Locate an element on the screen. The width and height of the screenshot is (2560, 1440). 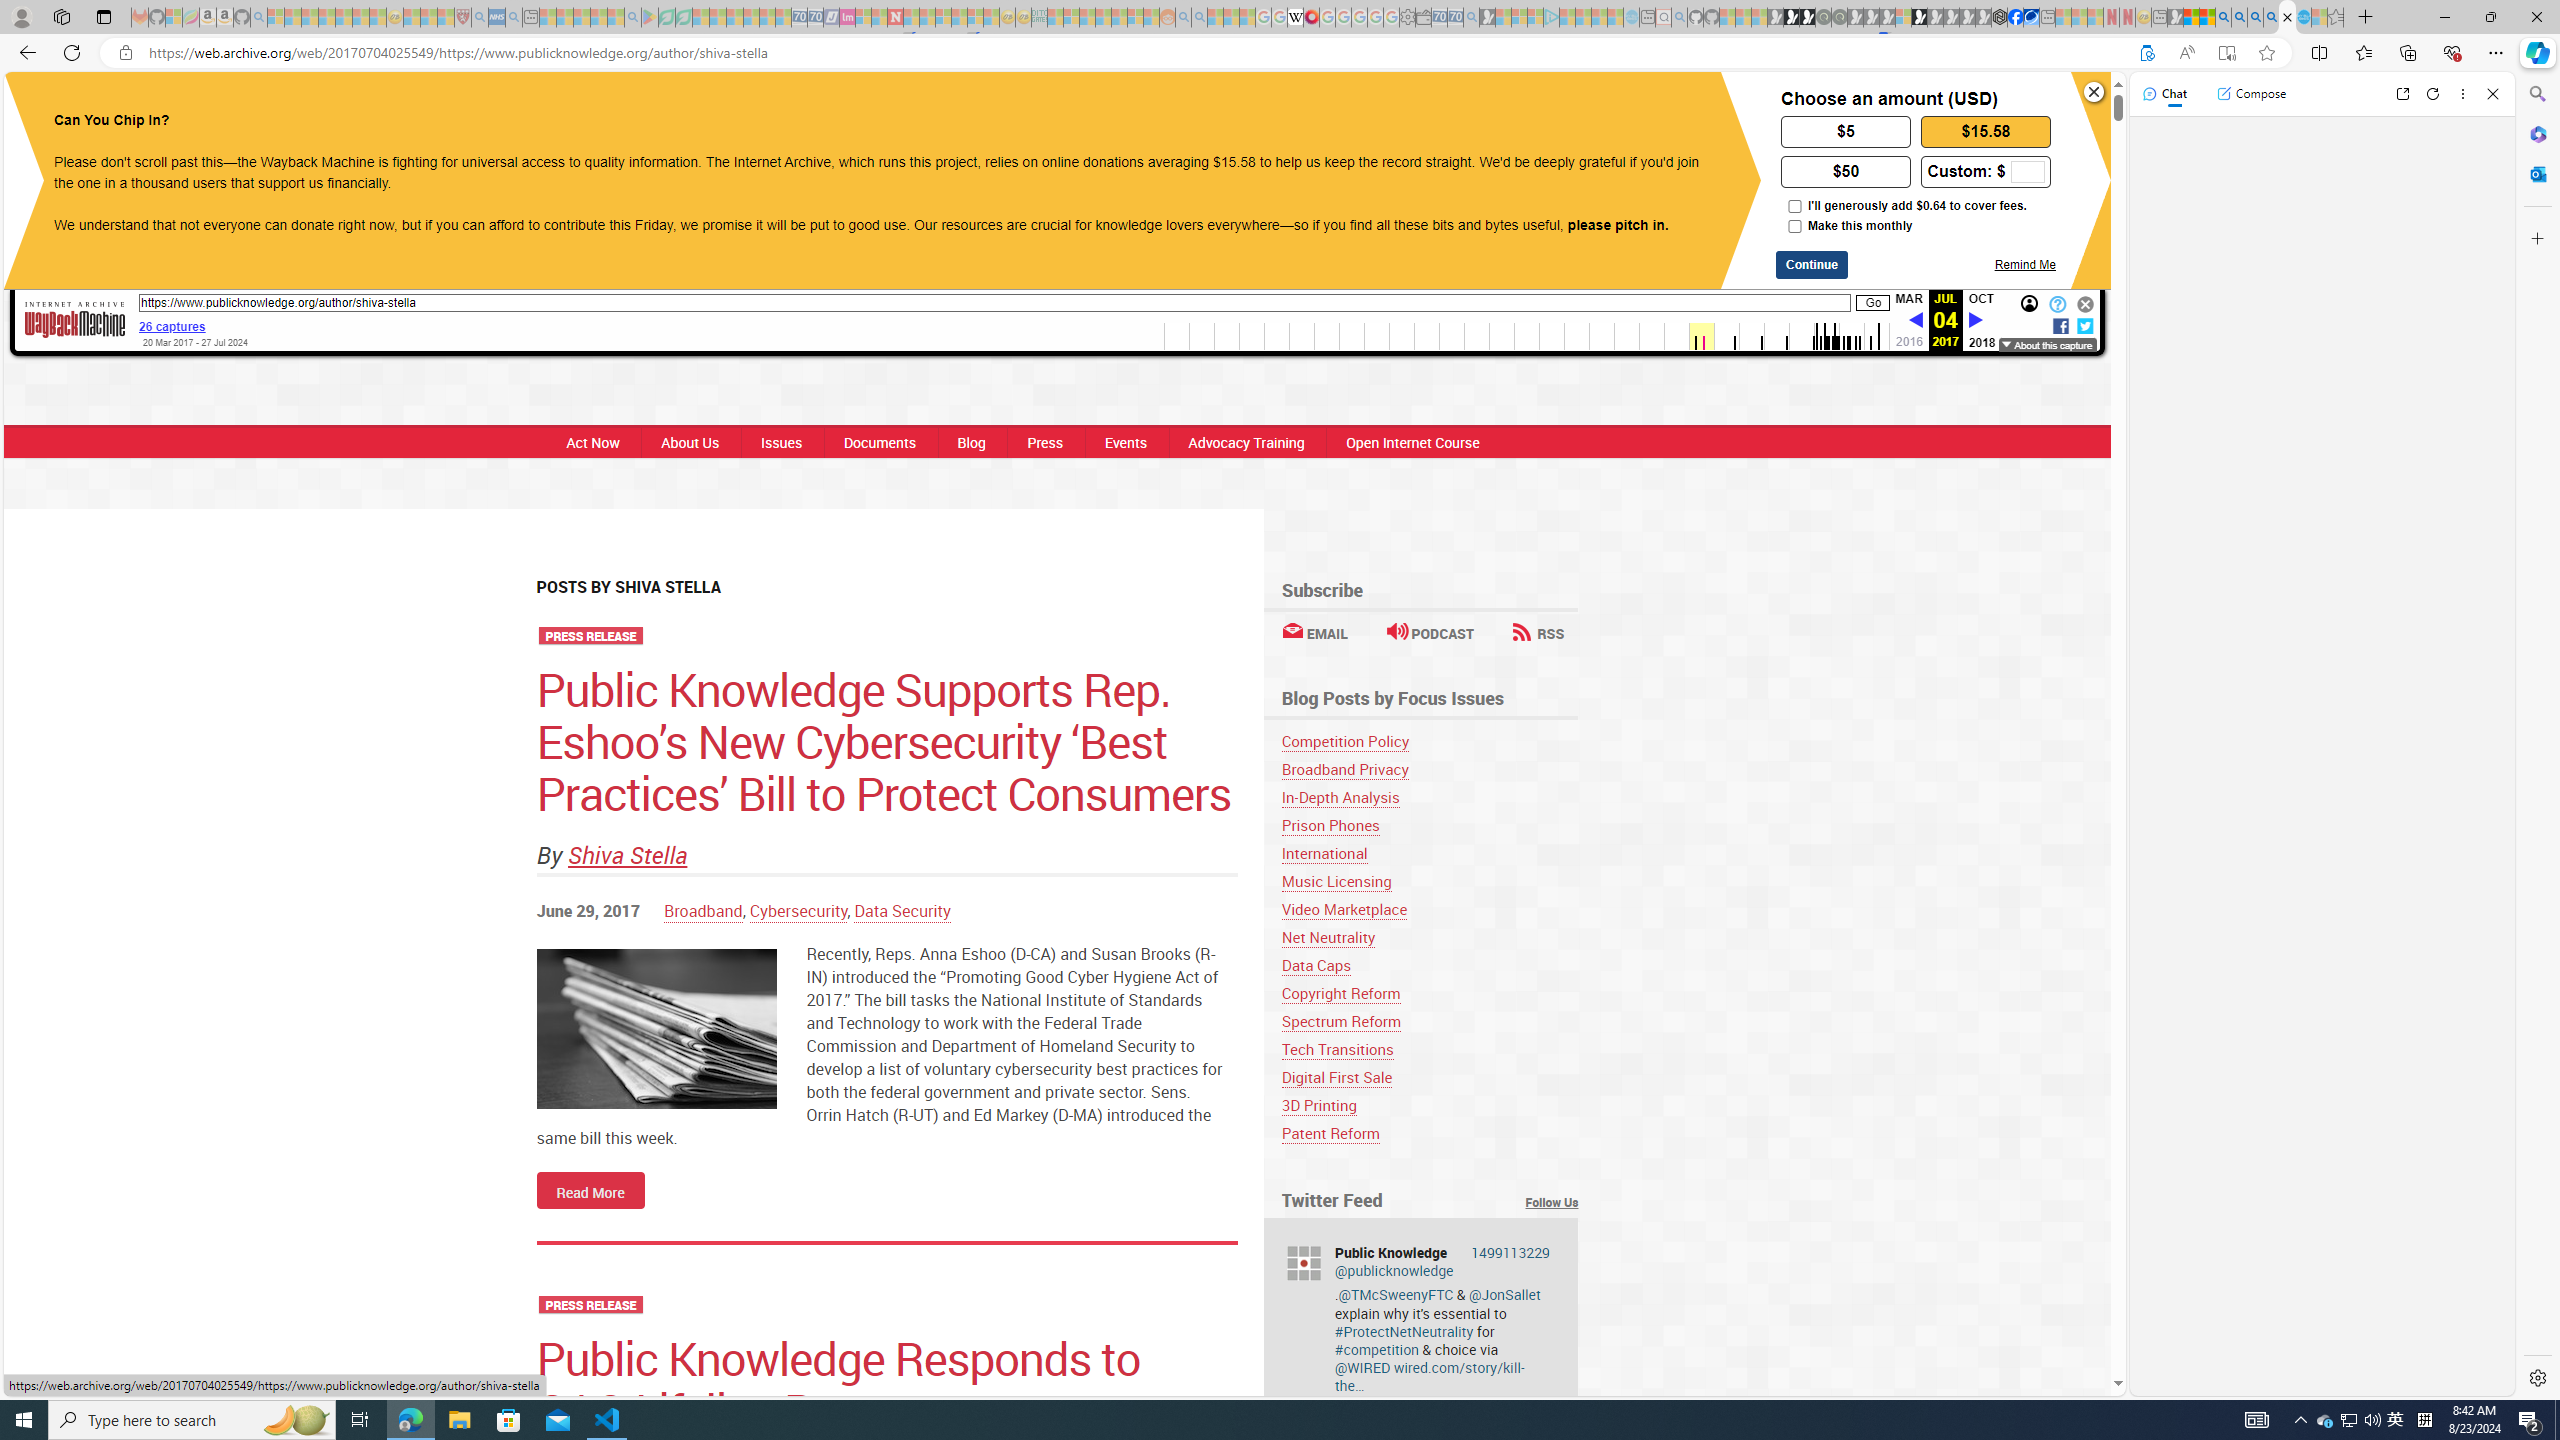
Net Neutrality is located at coordinates (1328, 937).